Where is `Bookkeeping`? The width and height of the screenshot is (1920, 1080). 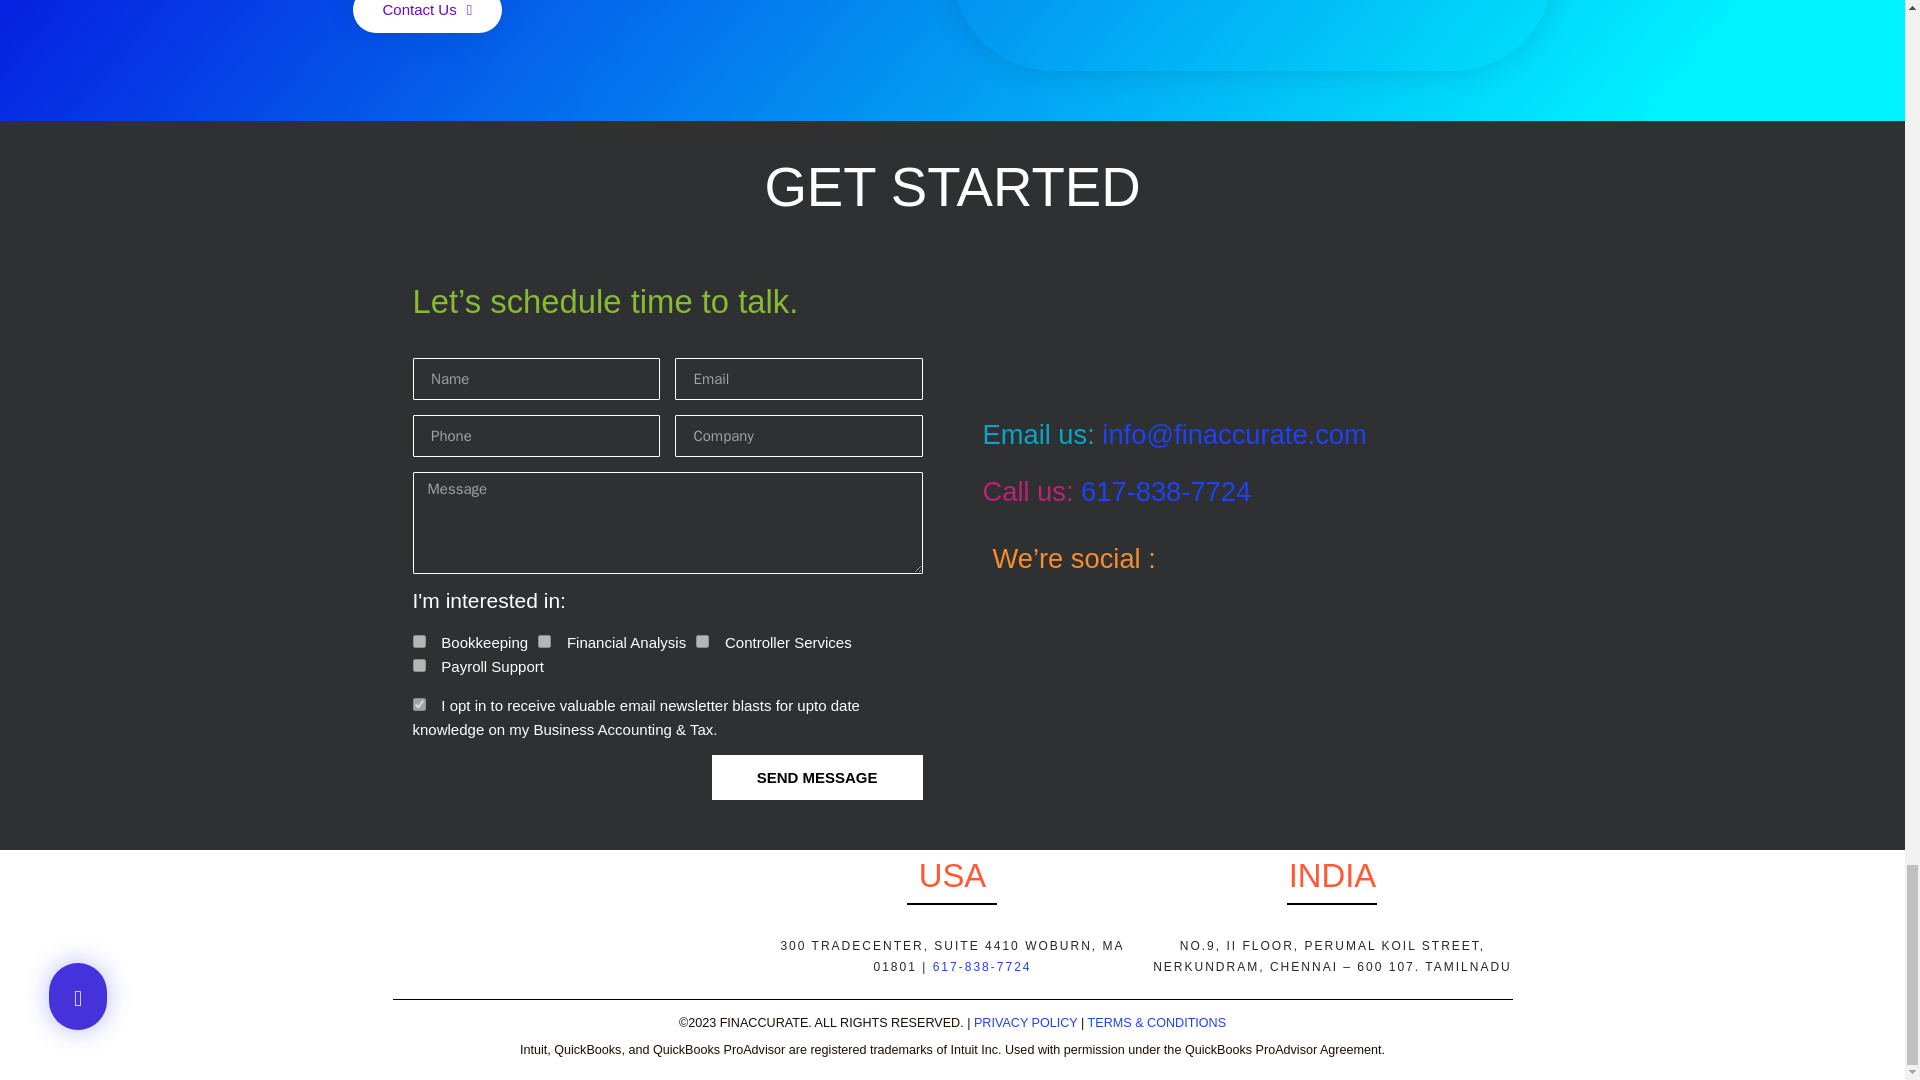
Bookkeeping is located at coordinates (418, 642).